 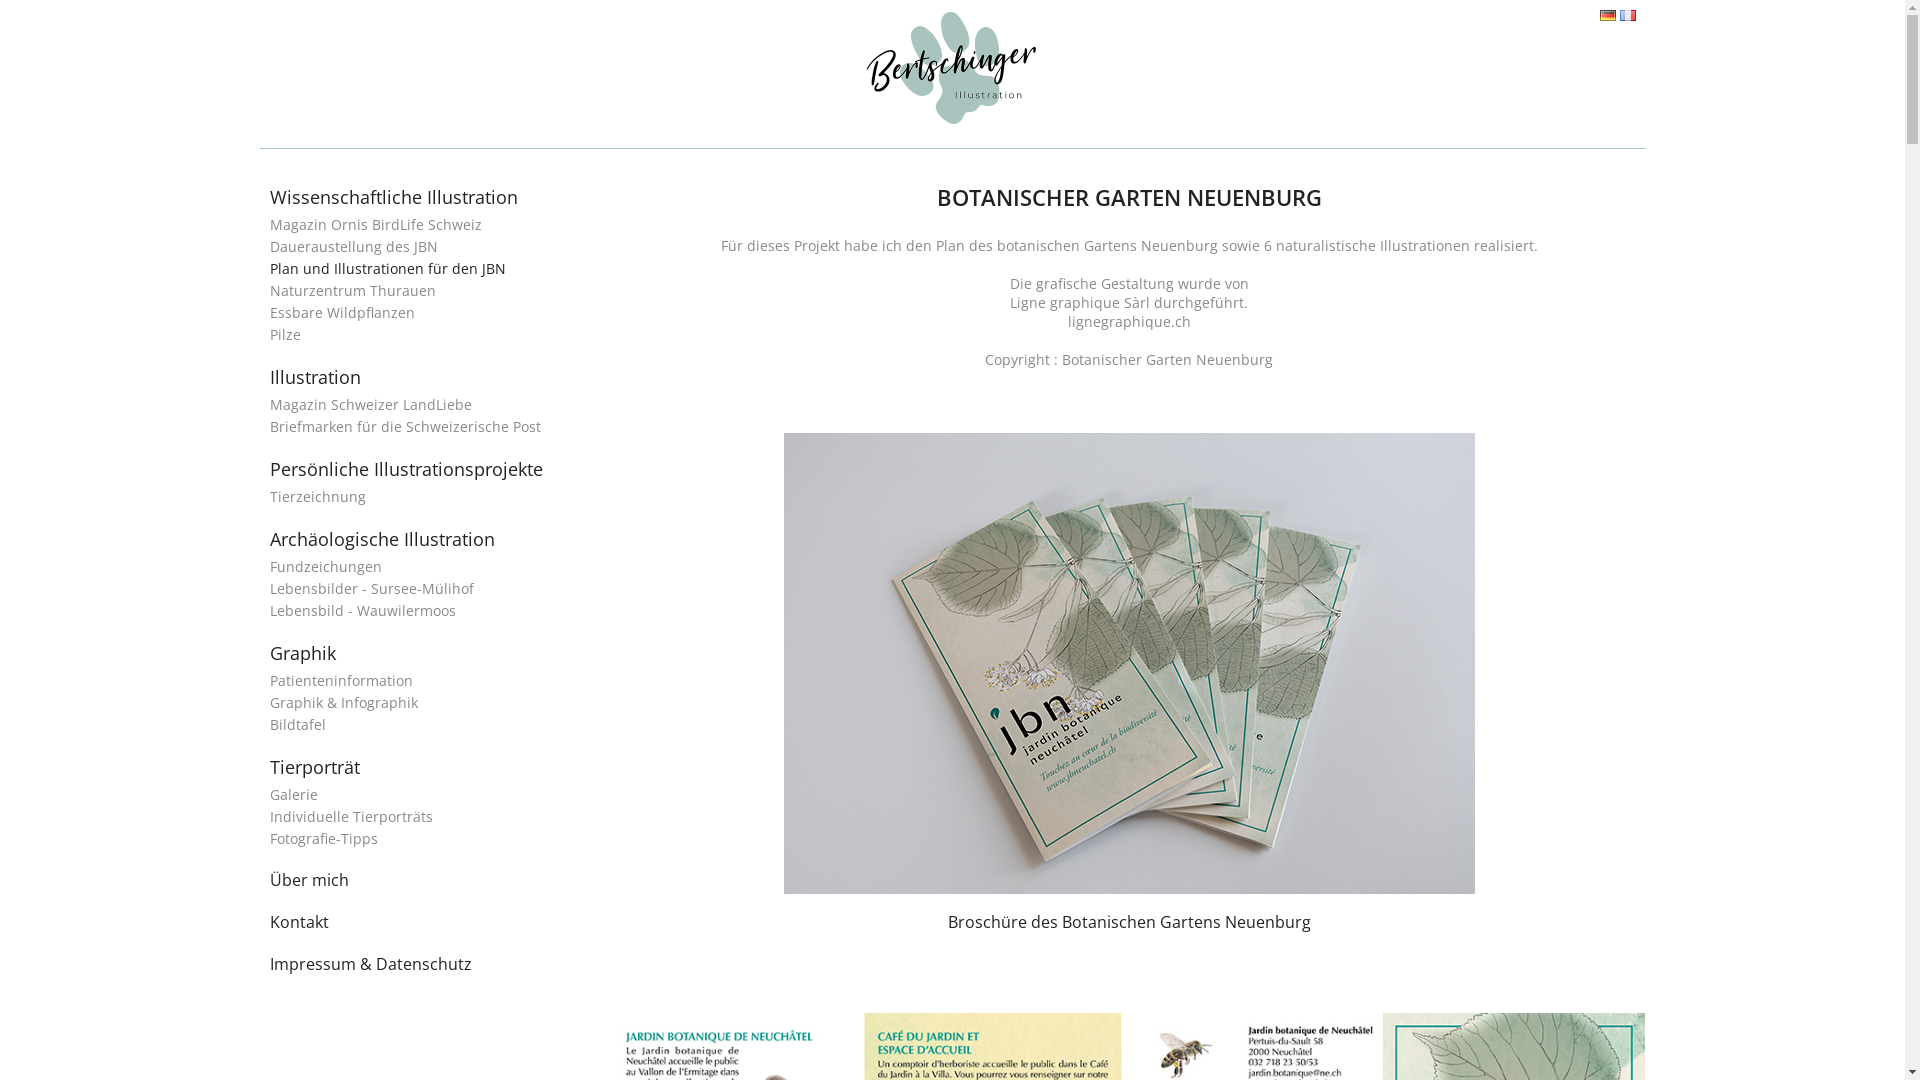 I want to click on Impressum & Datenschutz, so click(x=371, y=964).